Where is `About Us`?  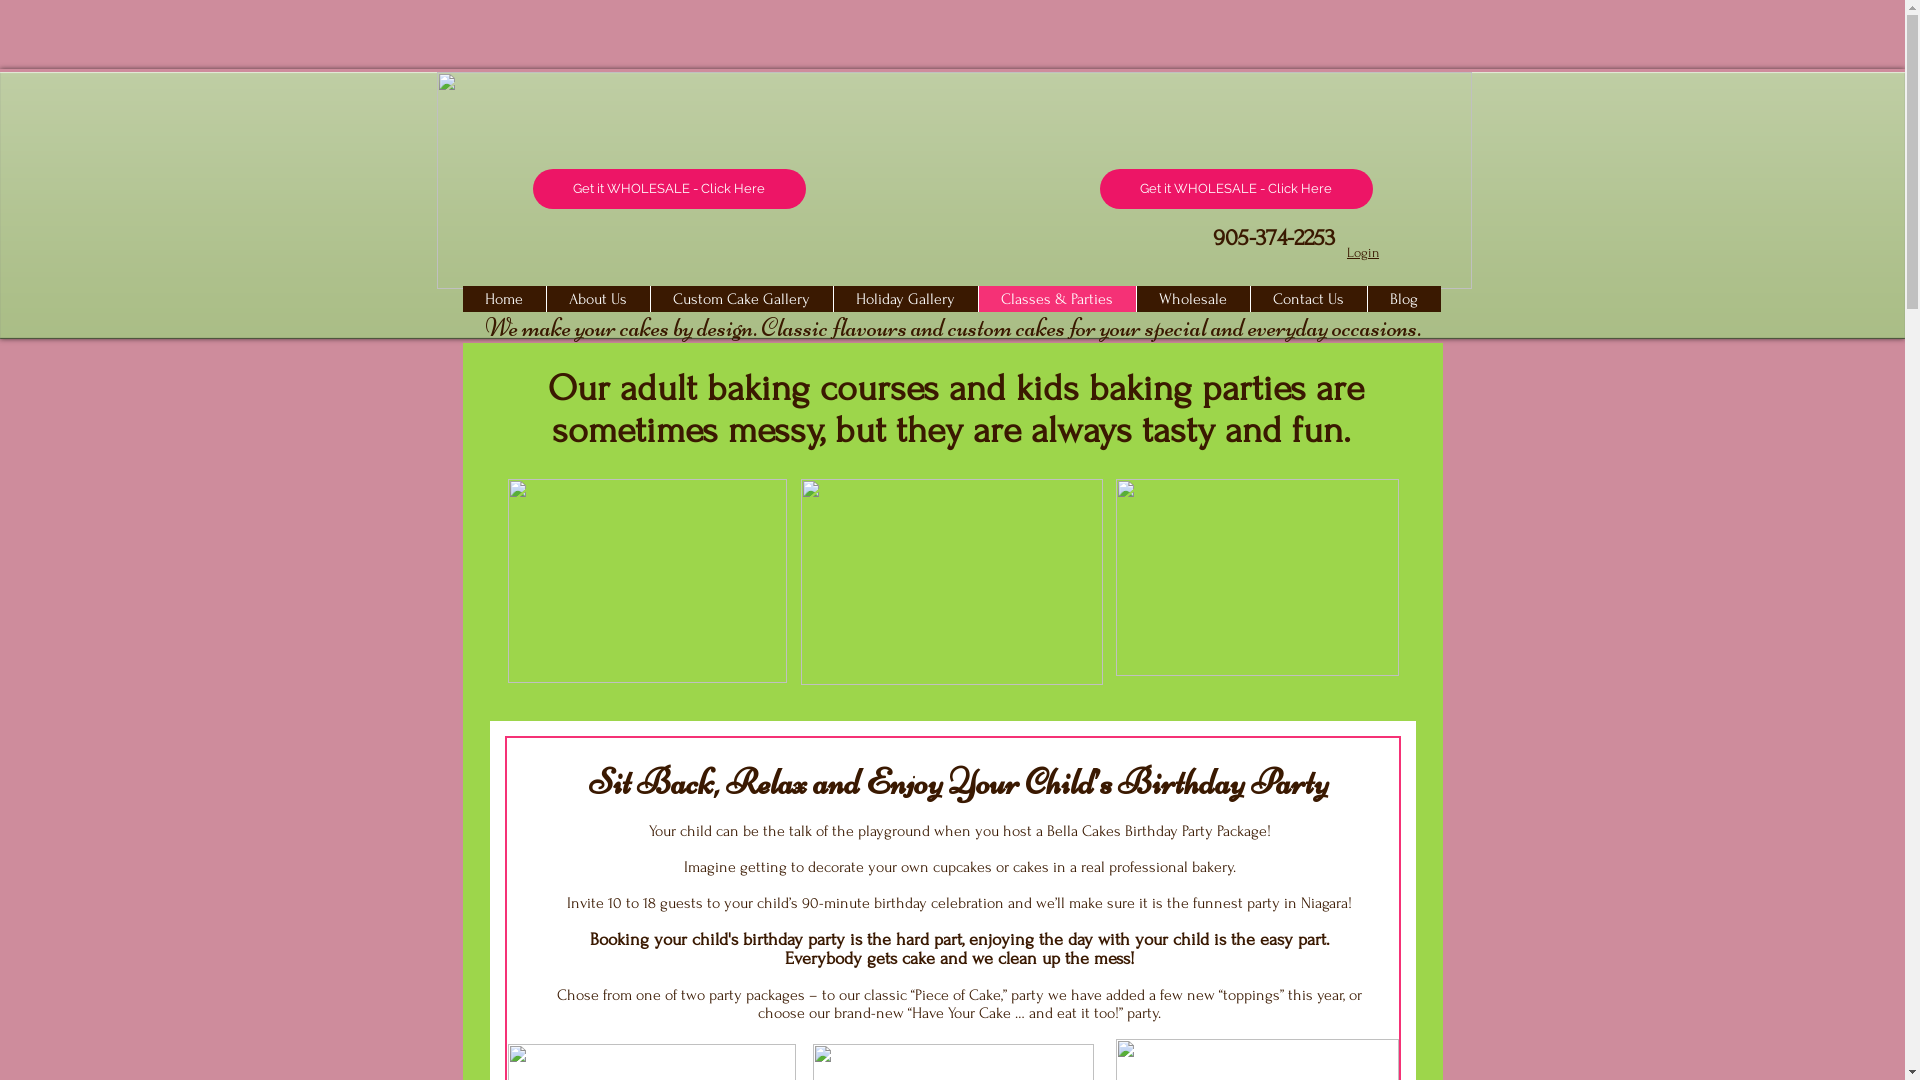
About Us is located at coordinates (598, 298).